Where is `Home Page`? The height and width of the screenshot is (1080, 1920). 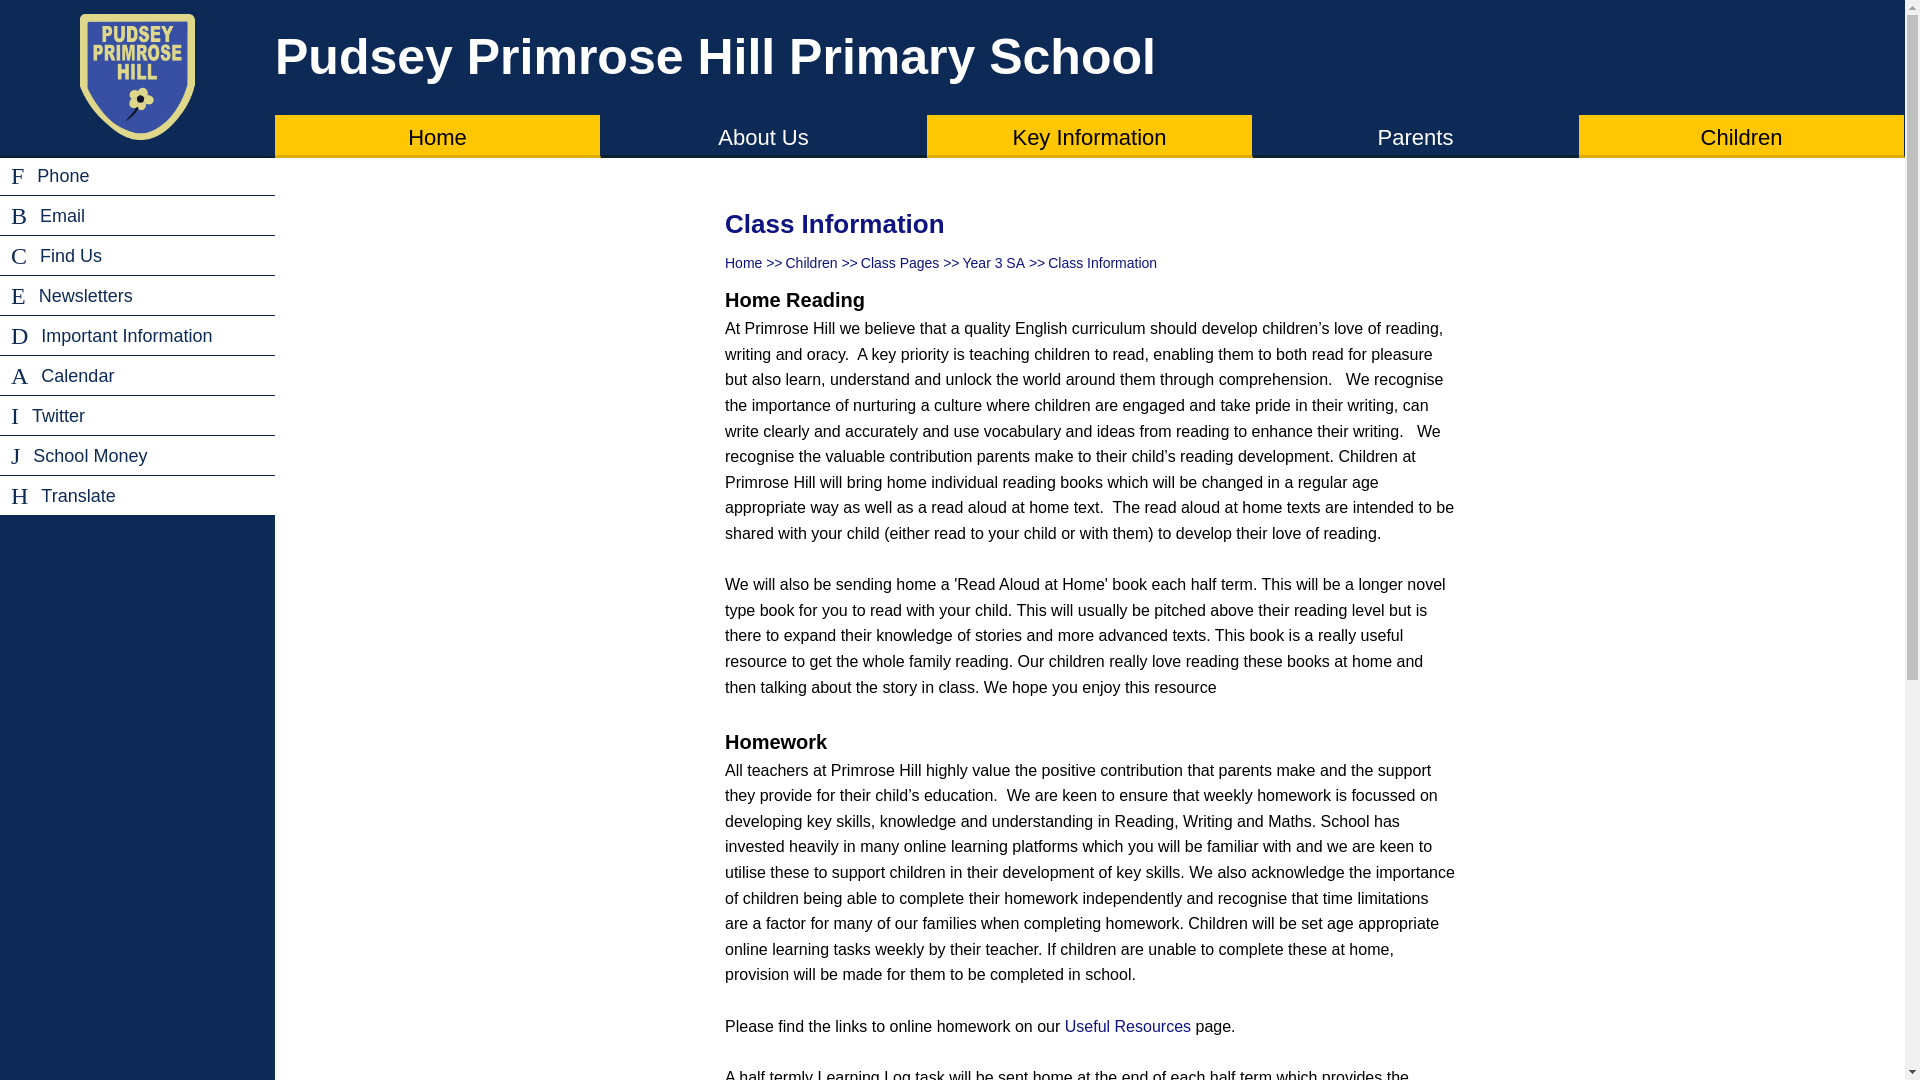 Home Page is located at coordinates (138, 78).